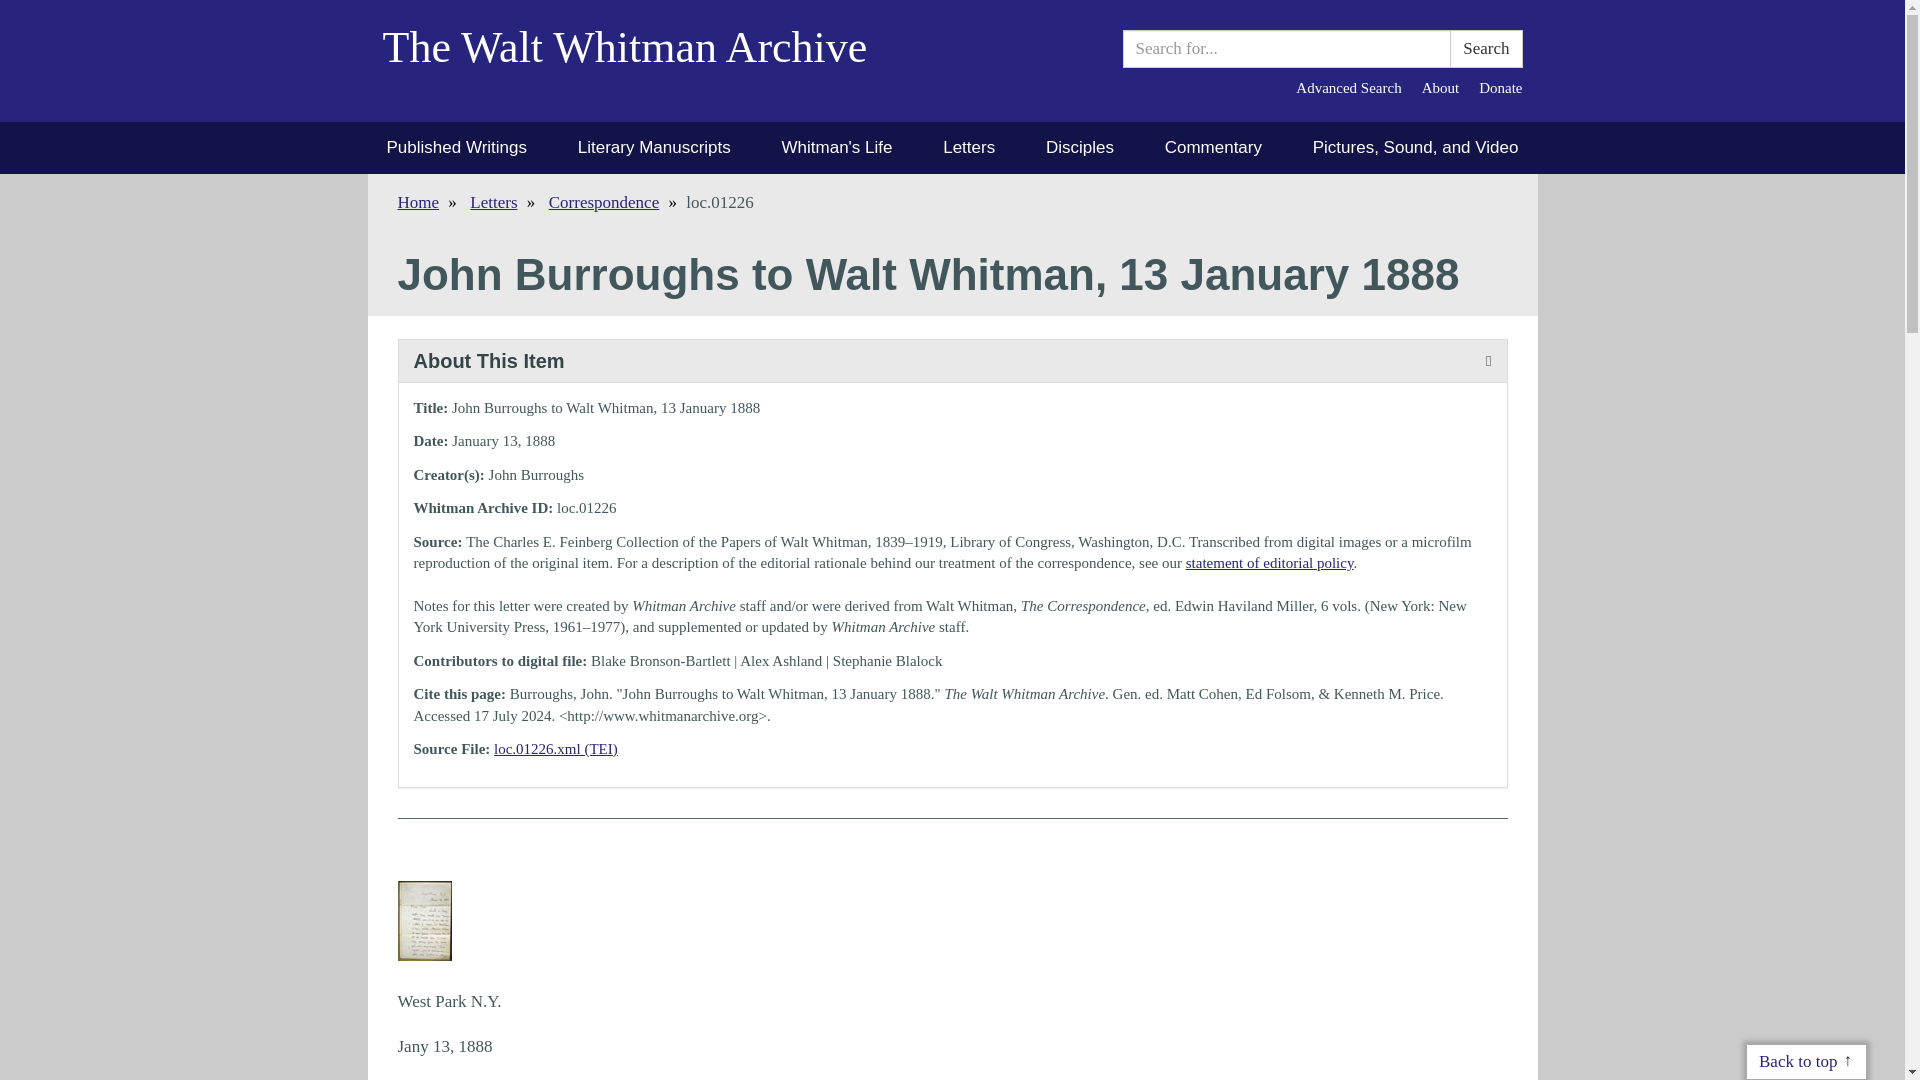 The width and height of the screenshot is (1920, 1080). Describe the element at coordinates (1348, 88) in the screenshot. I see `Advanced Search` at that location.